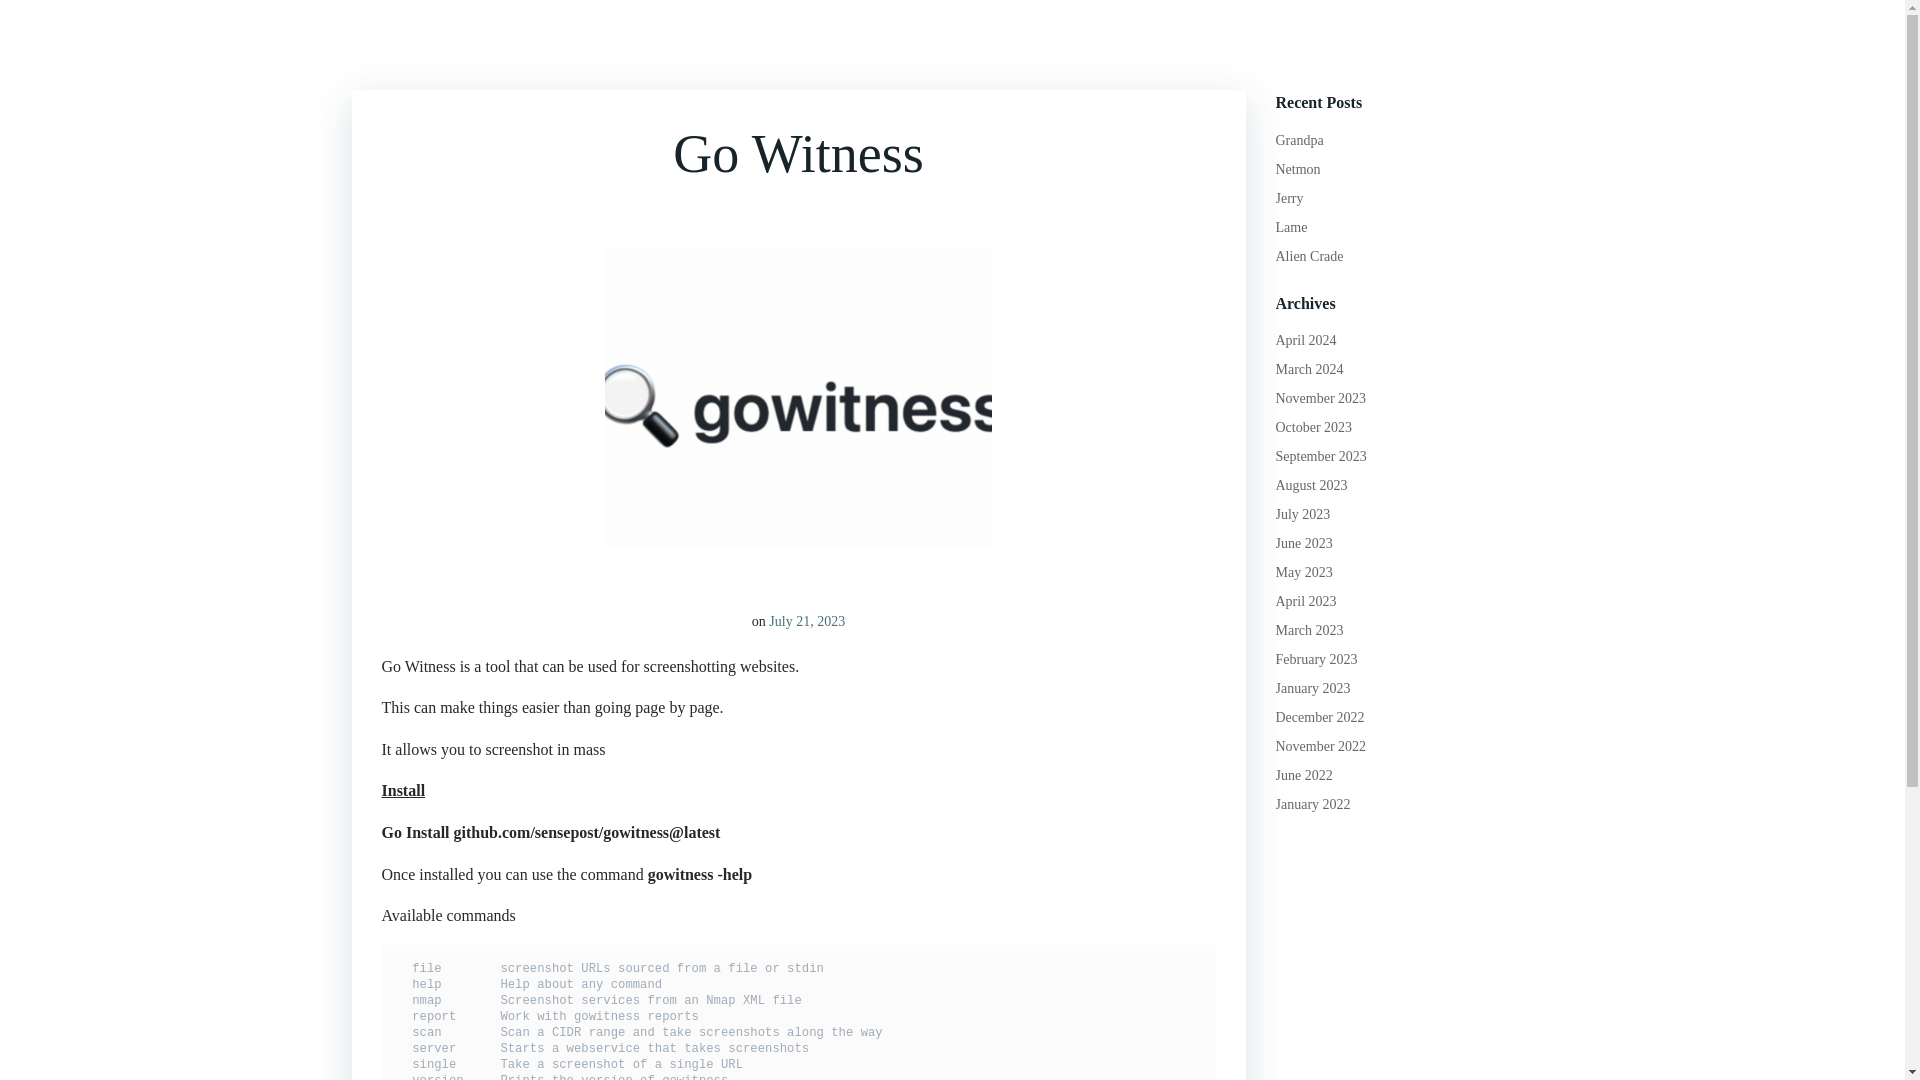 This screenshot has width=1920, height=1080. Describe the element at coordinates (1304, 572) in the screenshot. I see `May 2023` at that location.